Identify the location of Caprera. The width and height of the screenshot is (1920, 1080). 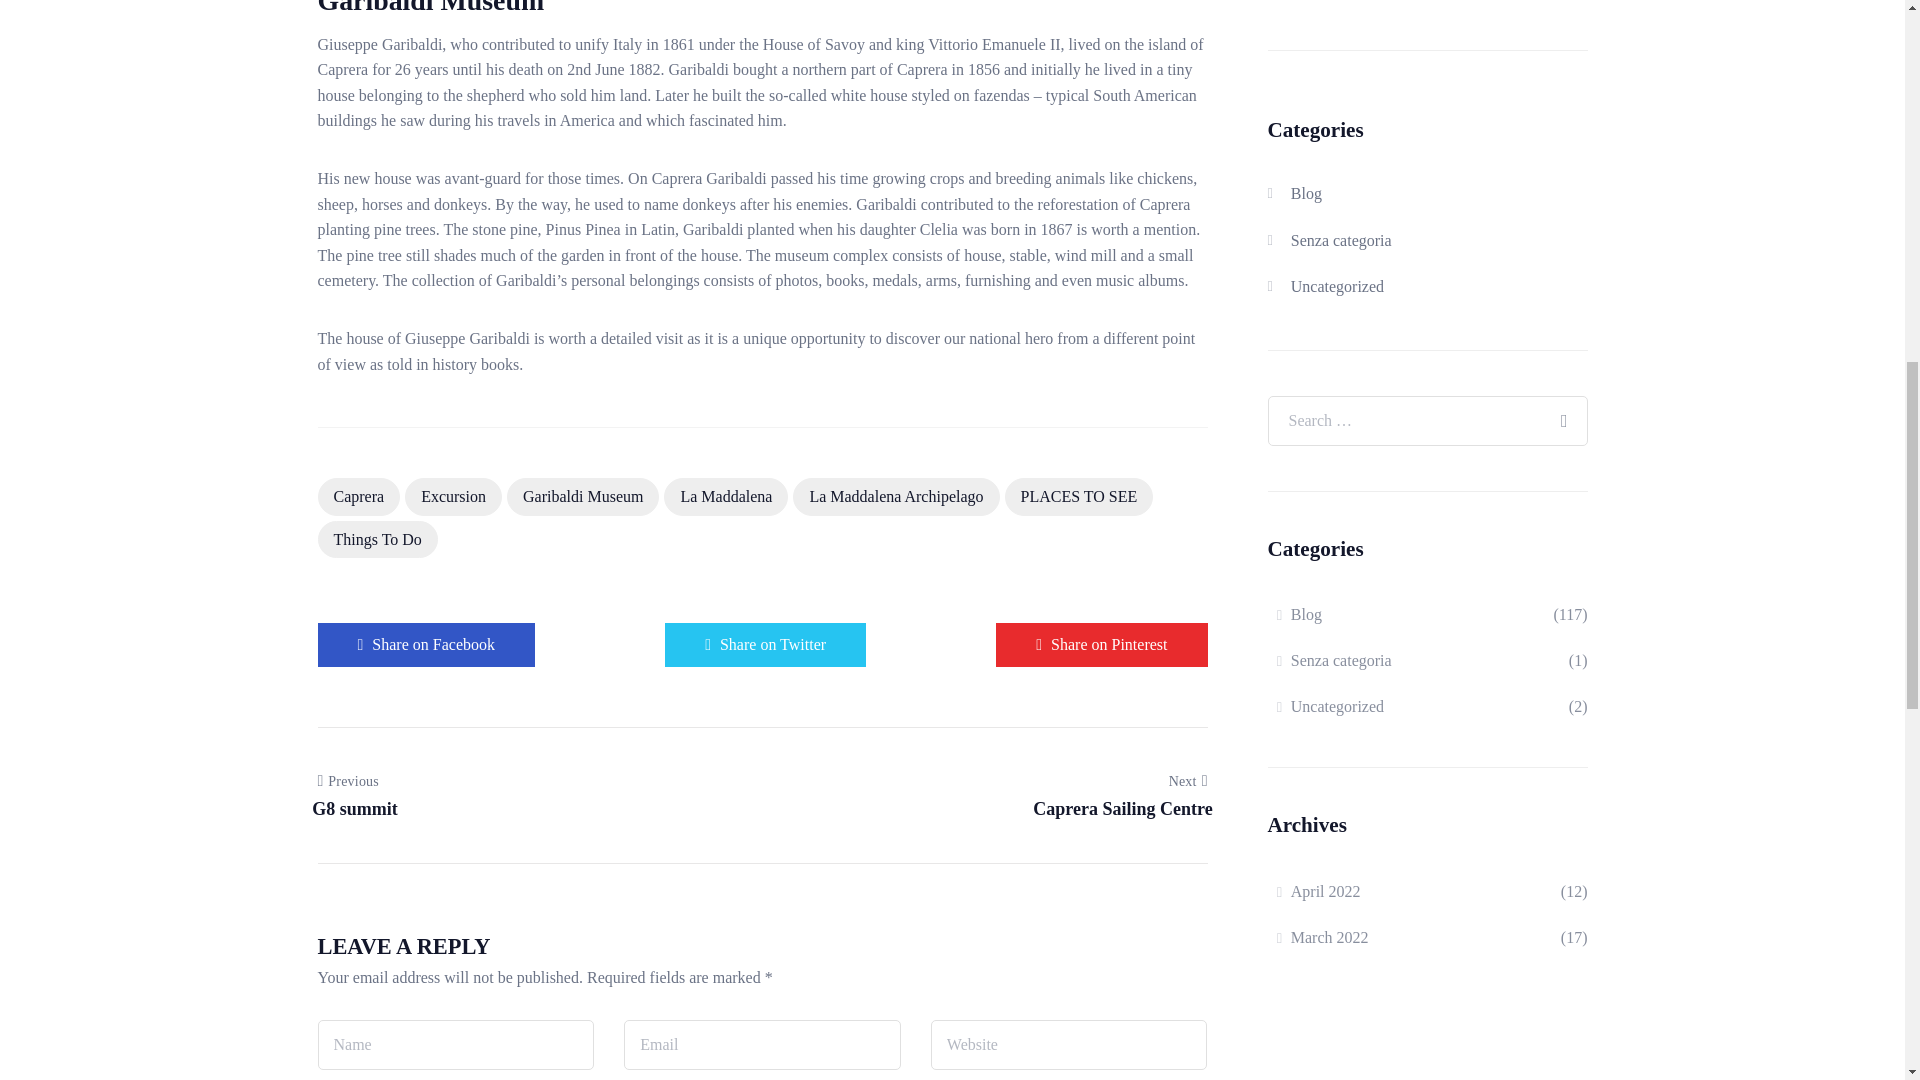
(360, 497).